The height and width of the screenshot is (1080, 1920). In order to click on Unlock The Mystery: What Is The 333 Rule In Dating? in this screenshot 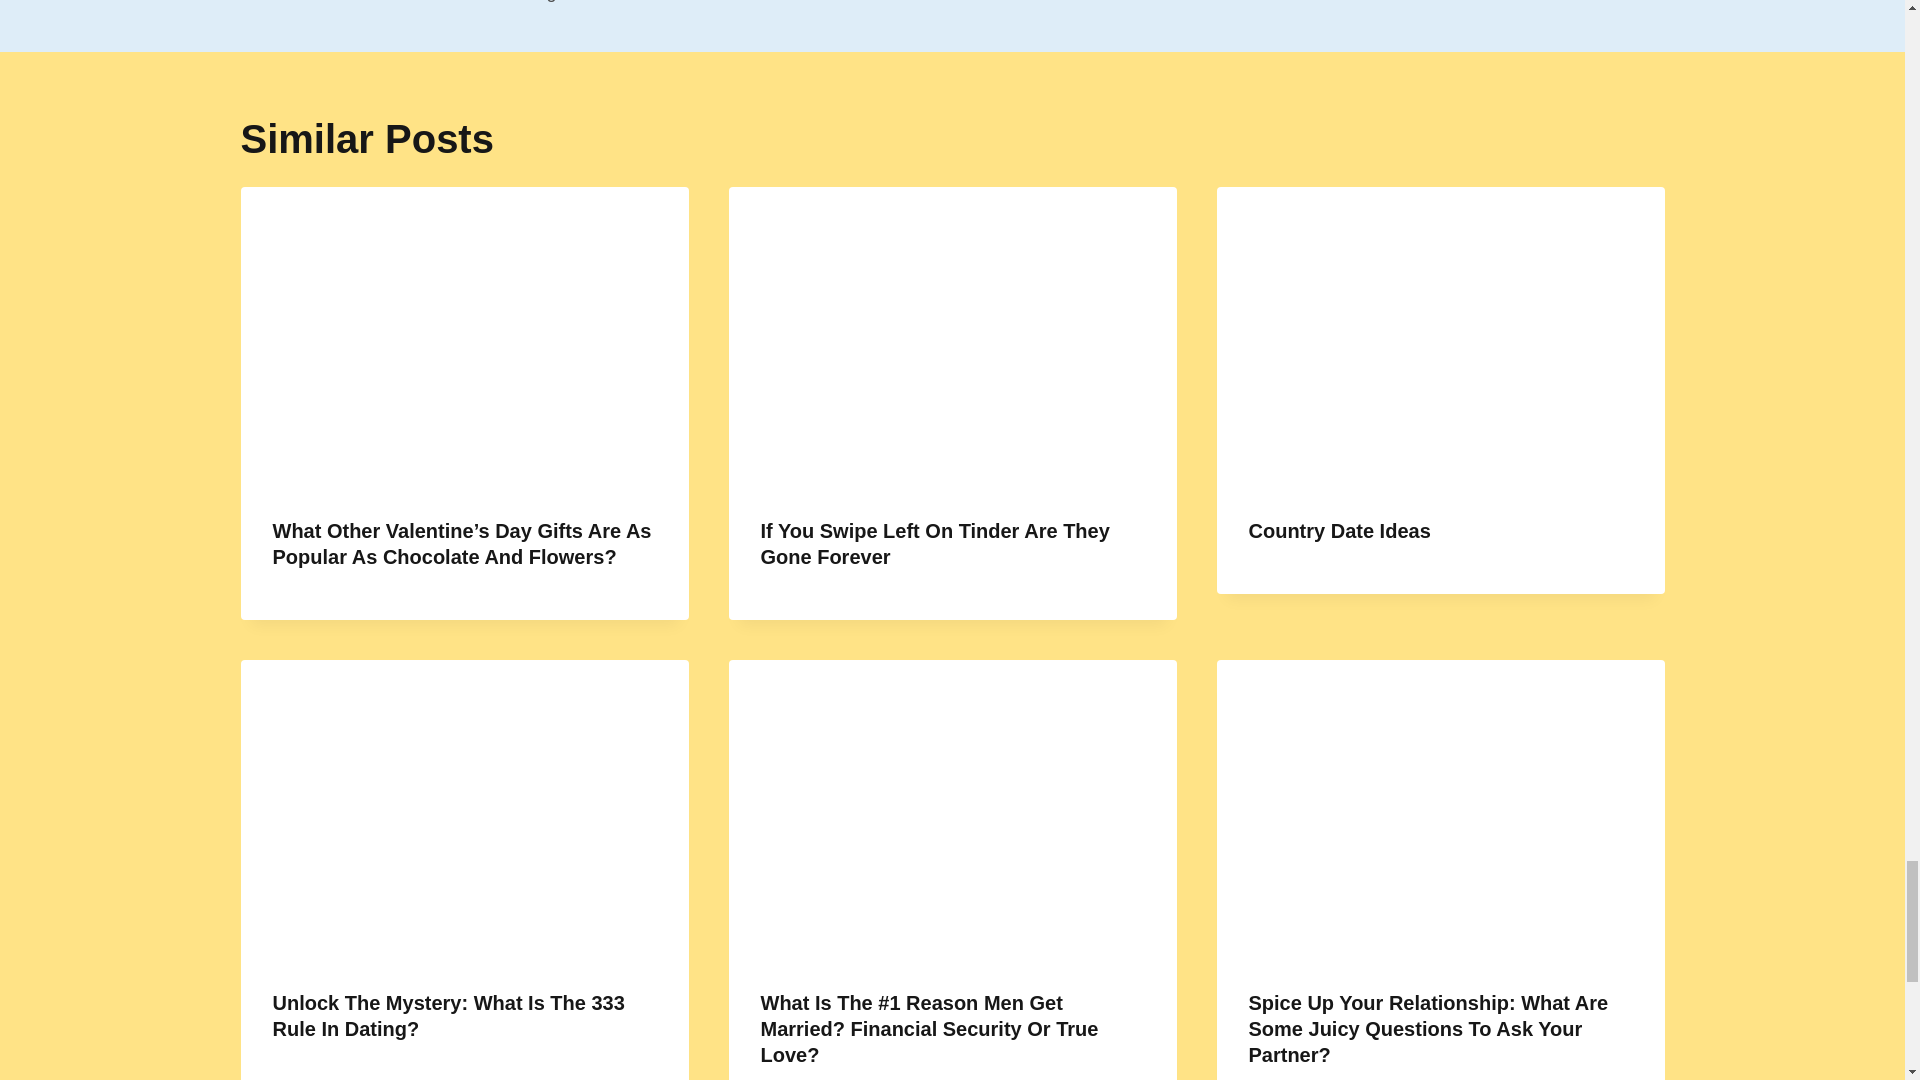, I will do `click(1339, 530)`.